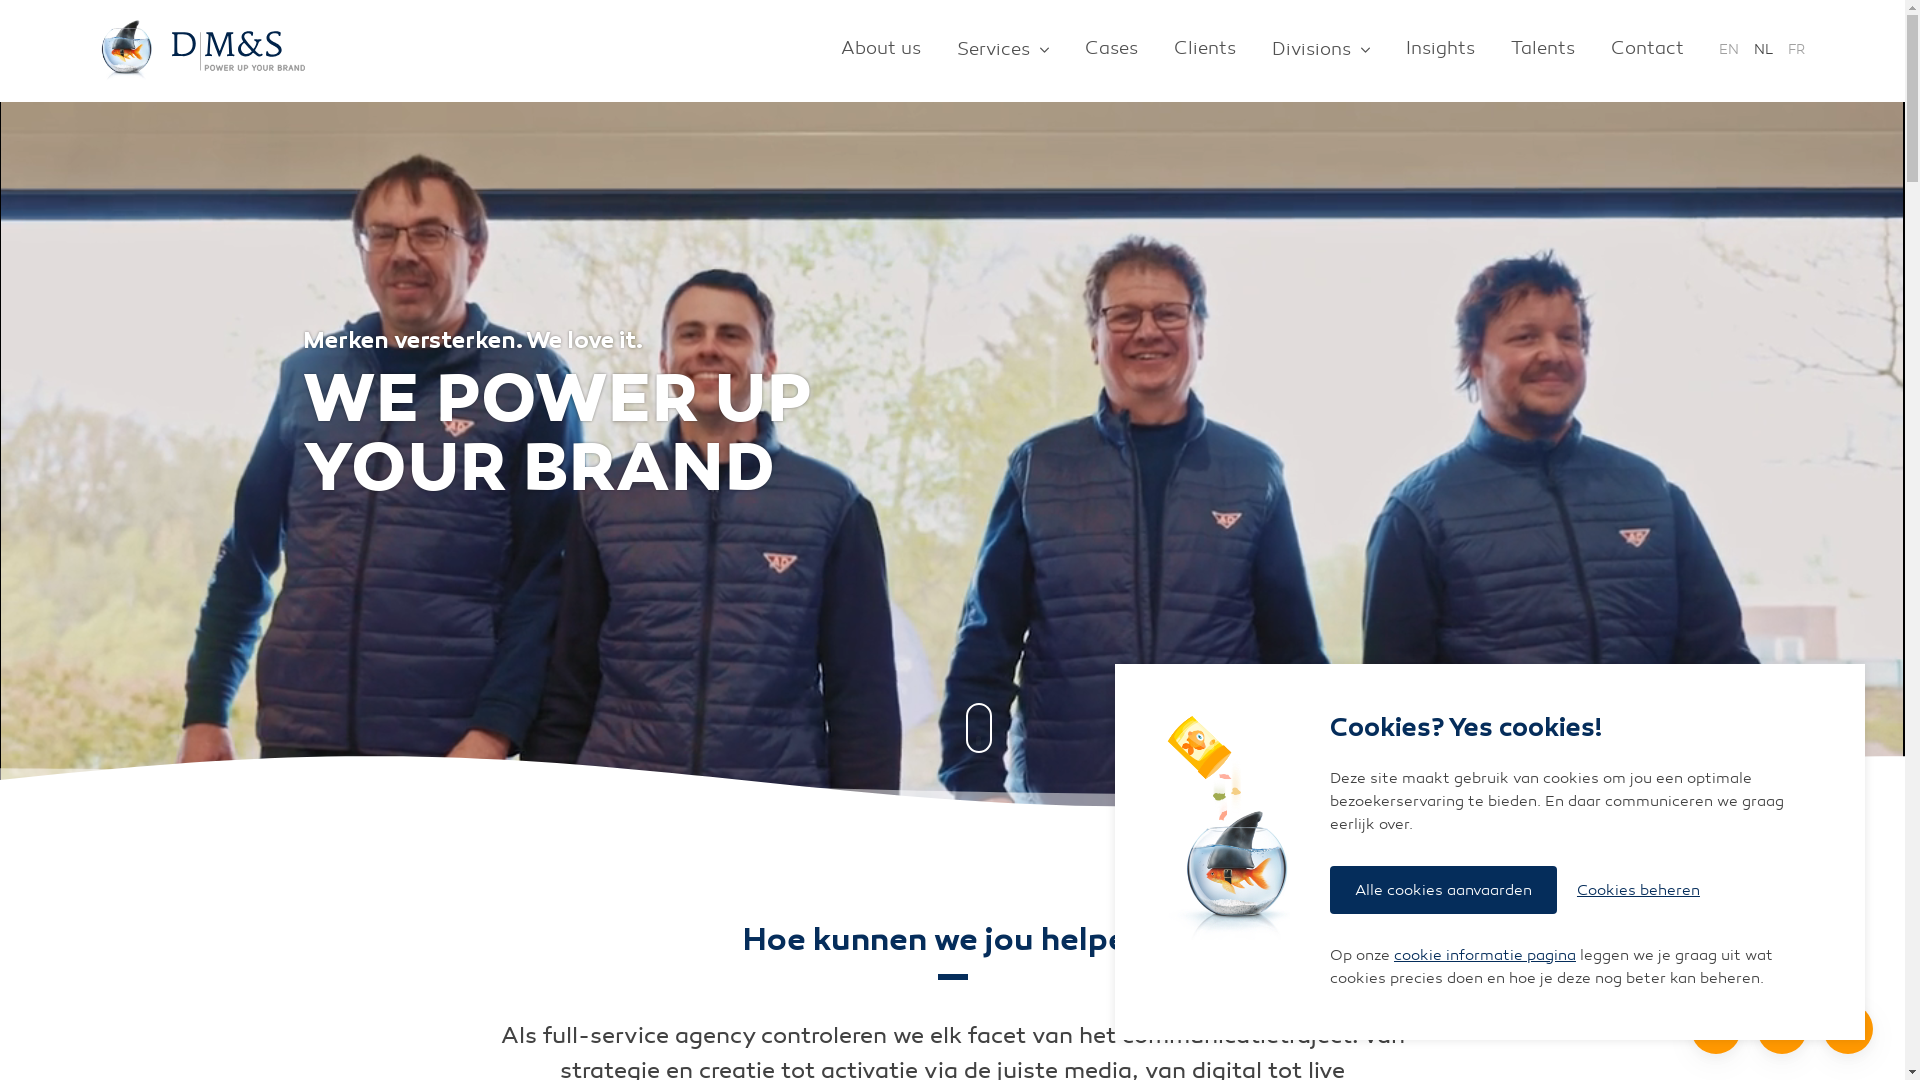  What do you see at coordinates (981, 1020) in the screenshot?
I see `Privacy policy` at bounding box center [981, 1020].